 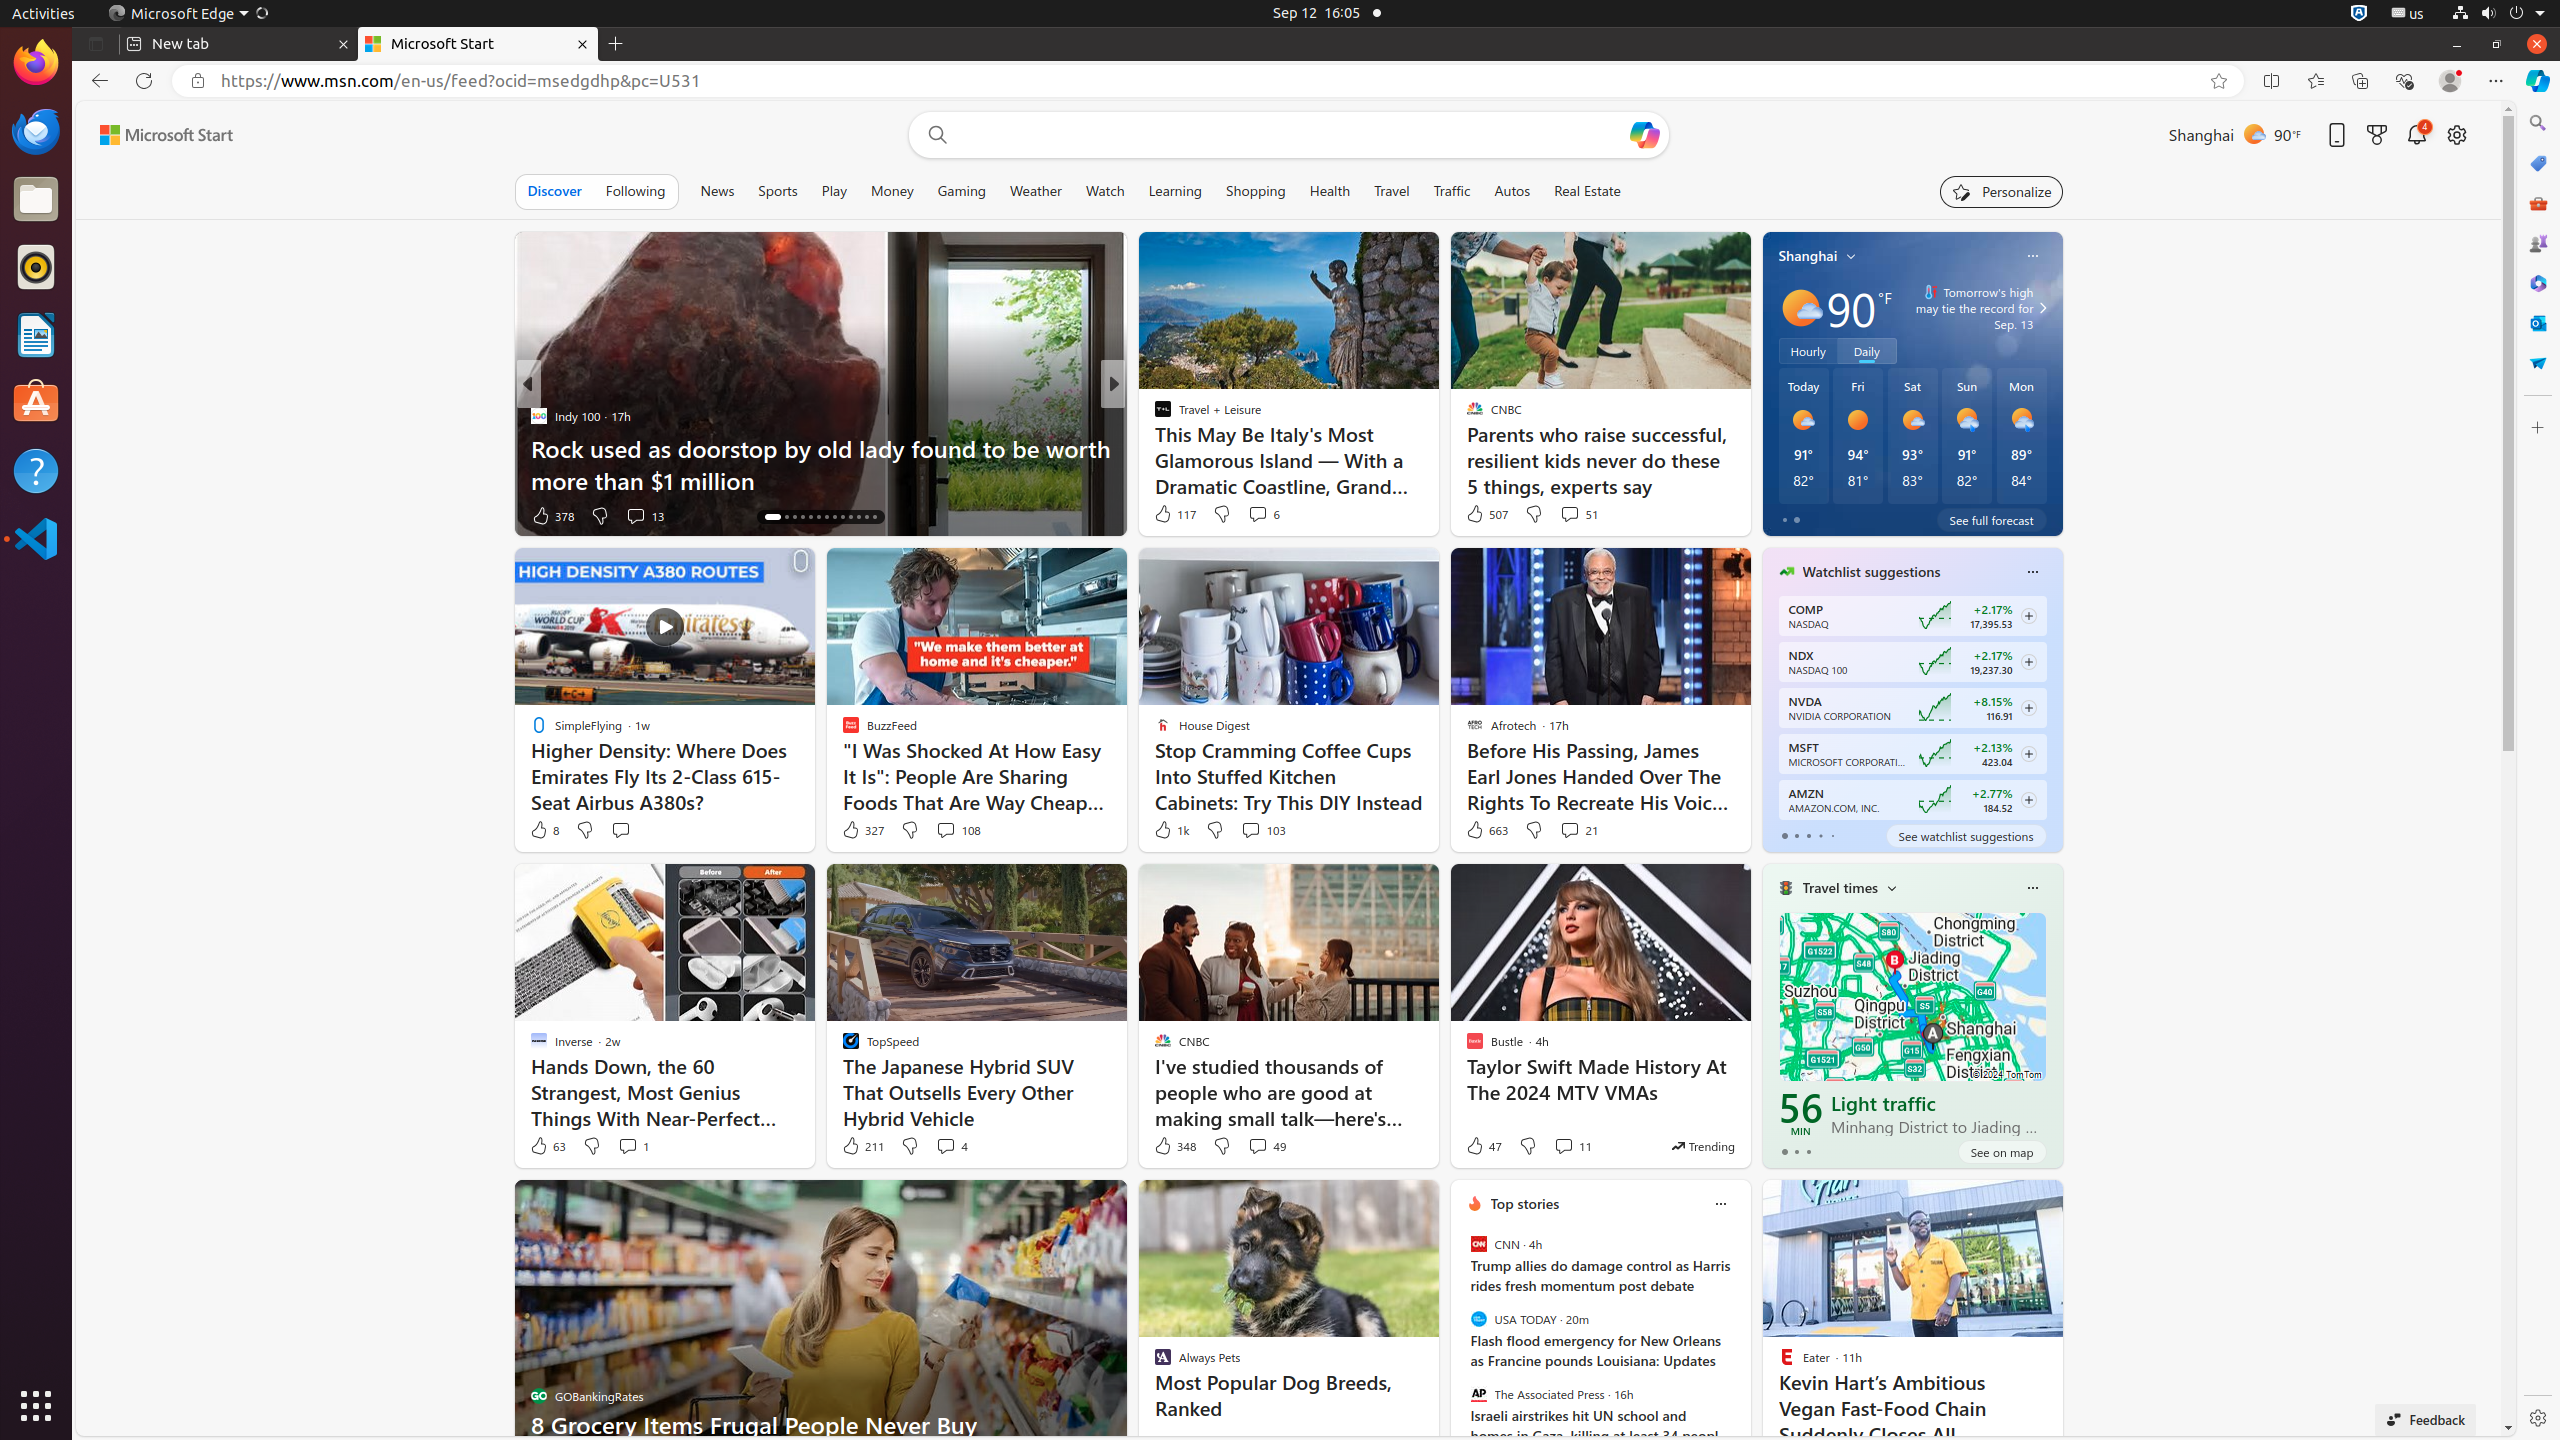 I want to click on 724 Like, so click(x=1168, y=516).